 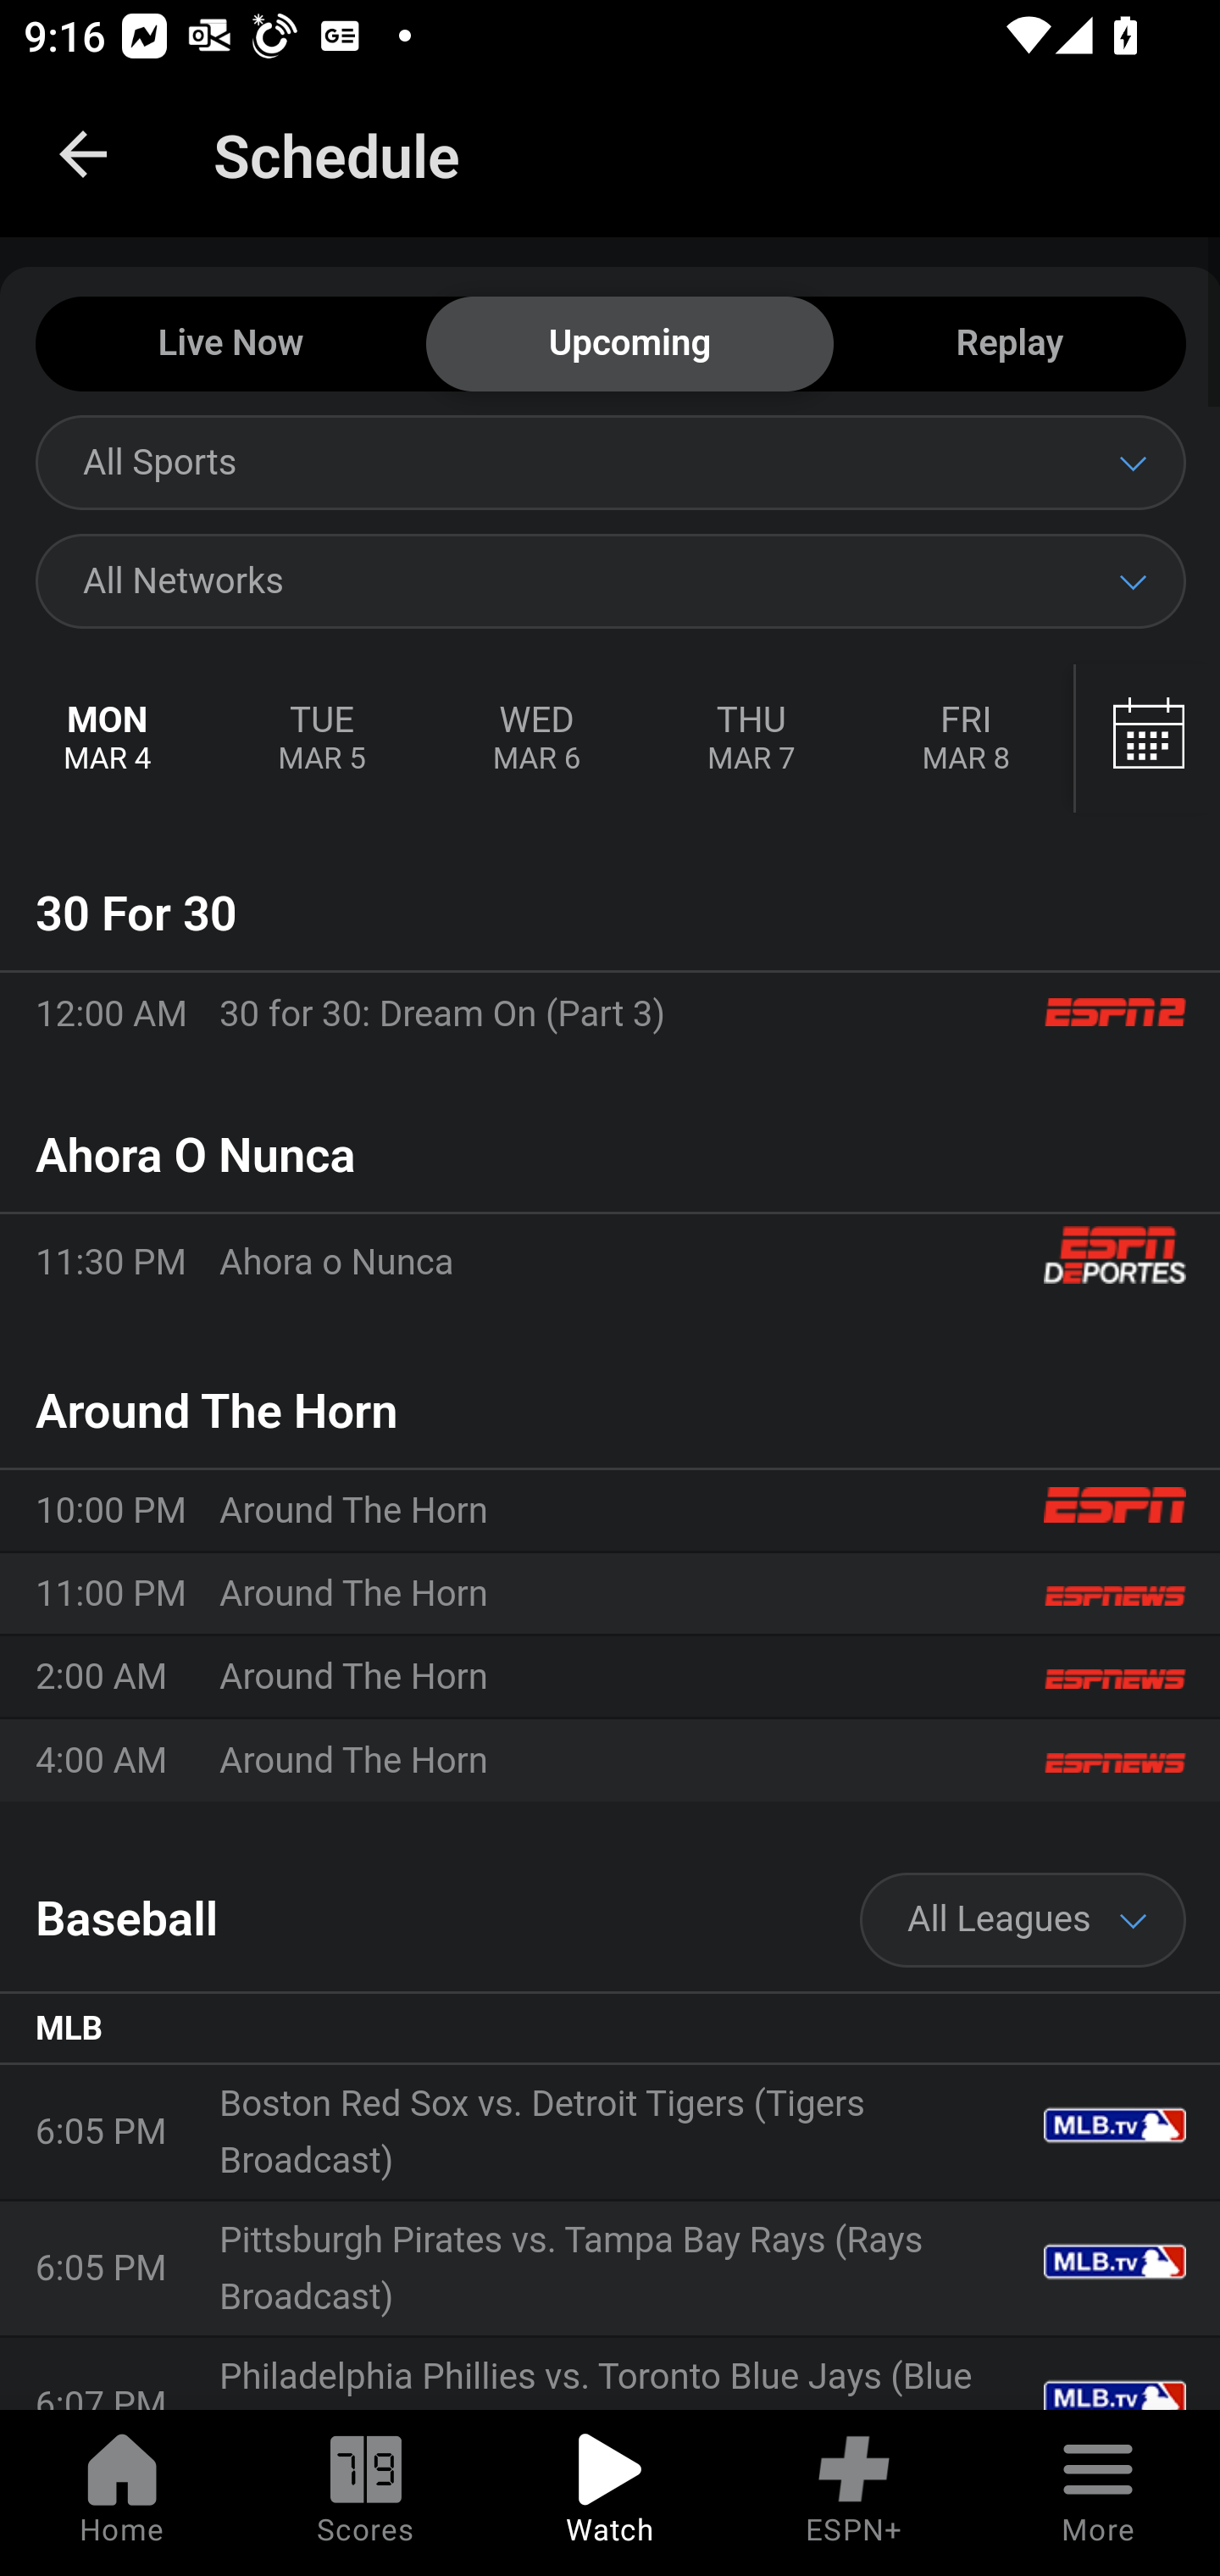 I want to click on THU MAR 7, so click(x=751, y=739).